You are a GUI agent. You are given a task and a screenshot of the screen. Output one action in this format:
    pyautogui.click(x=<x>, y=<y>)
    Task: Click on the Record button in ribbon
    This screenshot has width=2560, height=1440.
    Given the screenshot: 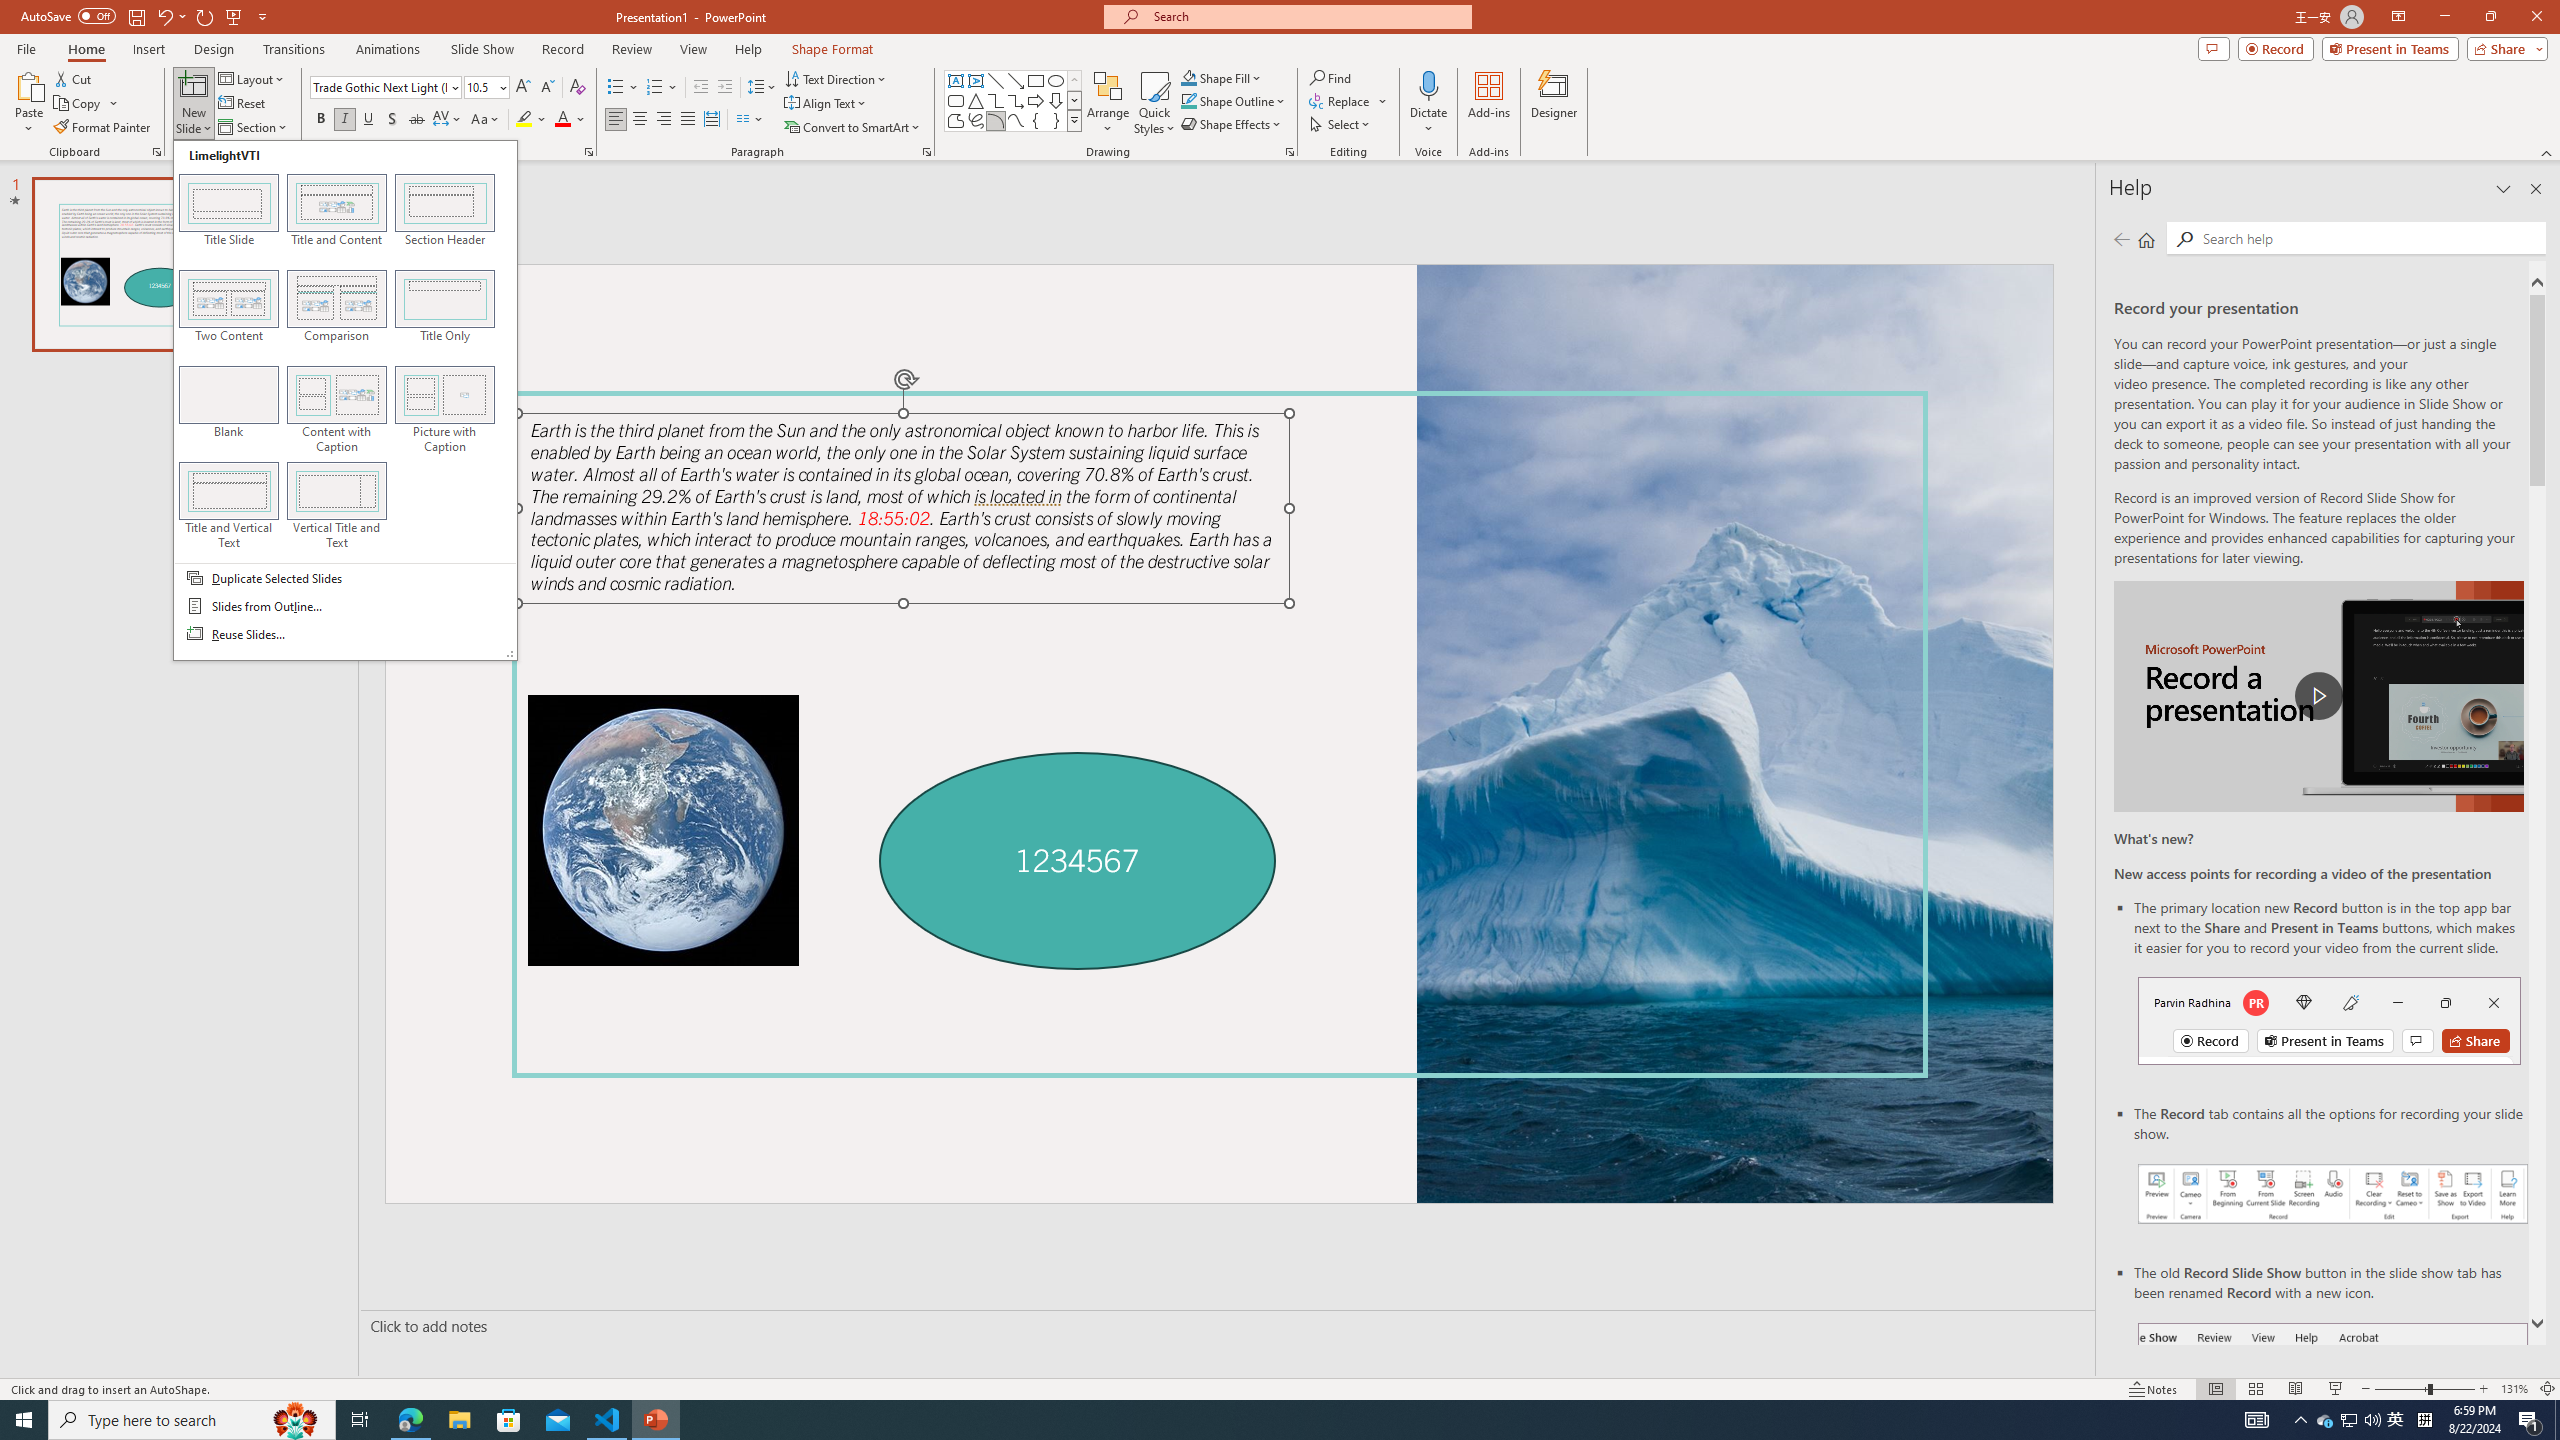 What is the action you would take?
    pyautogui.click(x=2333, y=1423)
    